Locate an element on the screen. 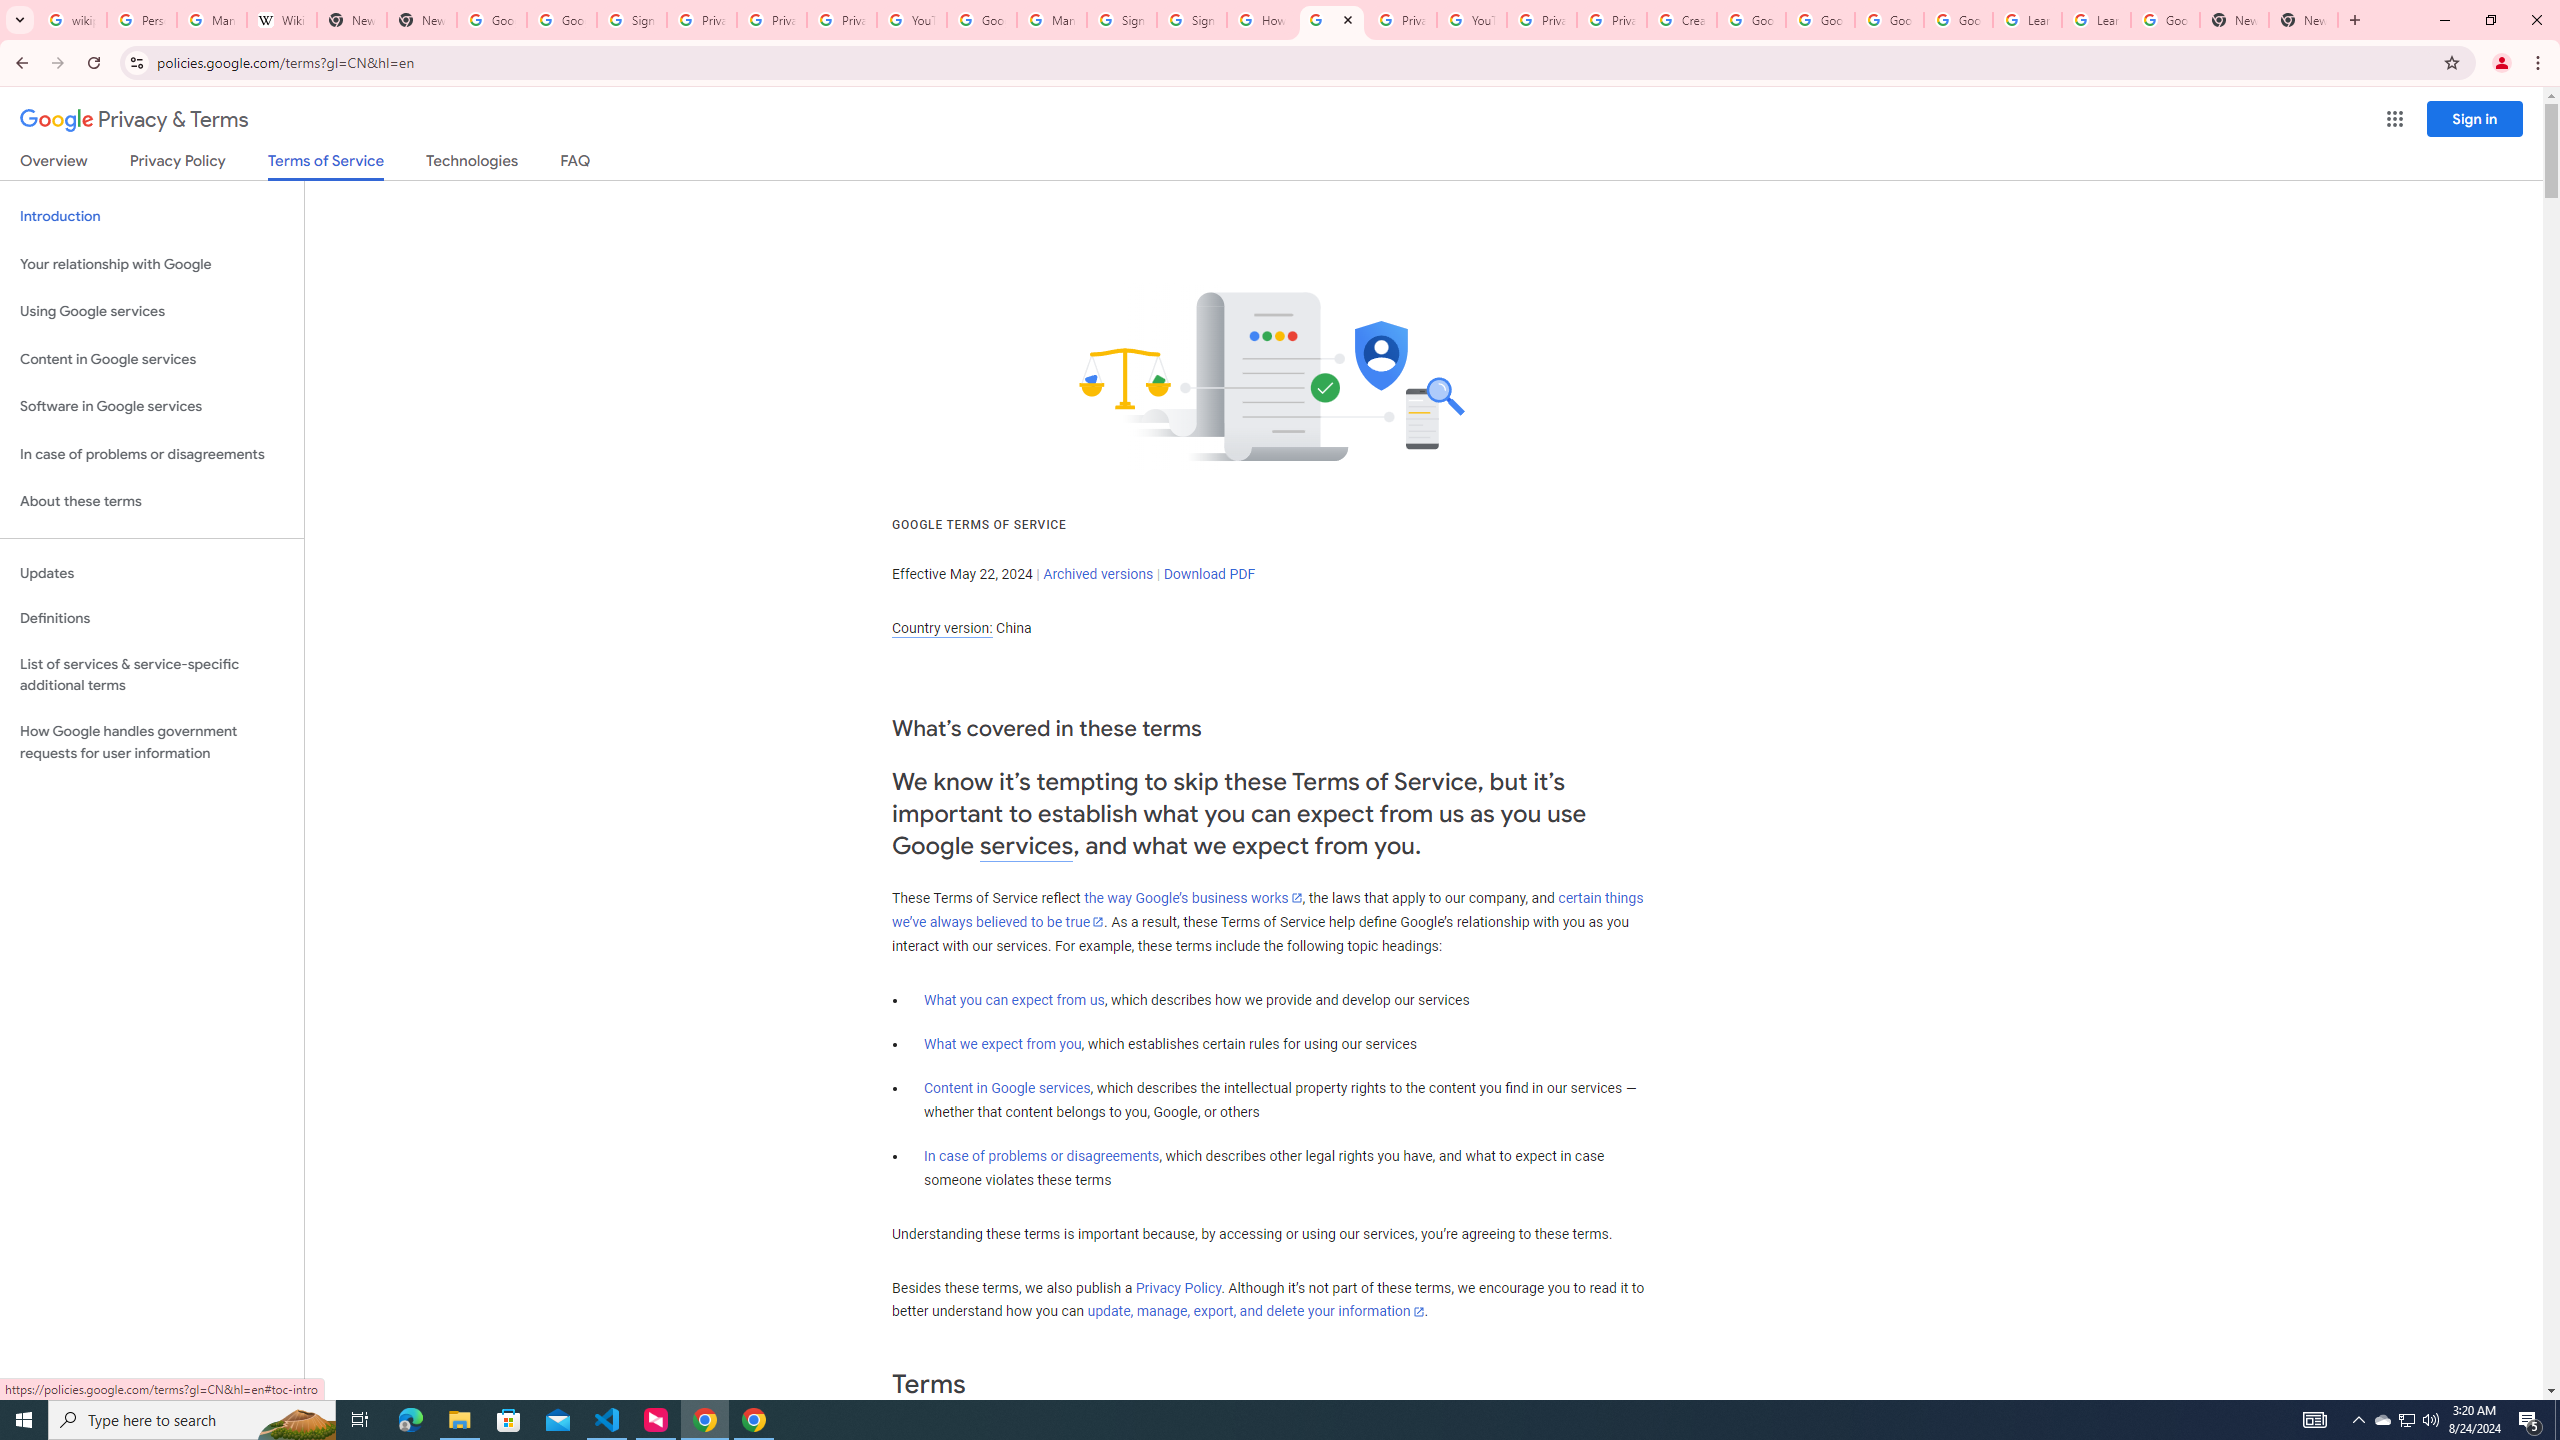 The image size is (2560, 1440). Using Google services is located at coordinates (152, 312).